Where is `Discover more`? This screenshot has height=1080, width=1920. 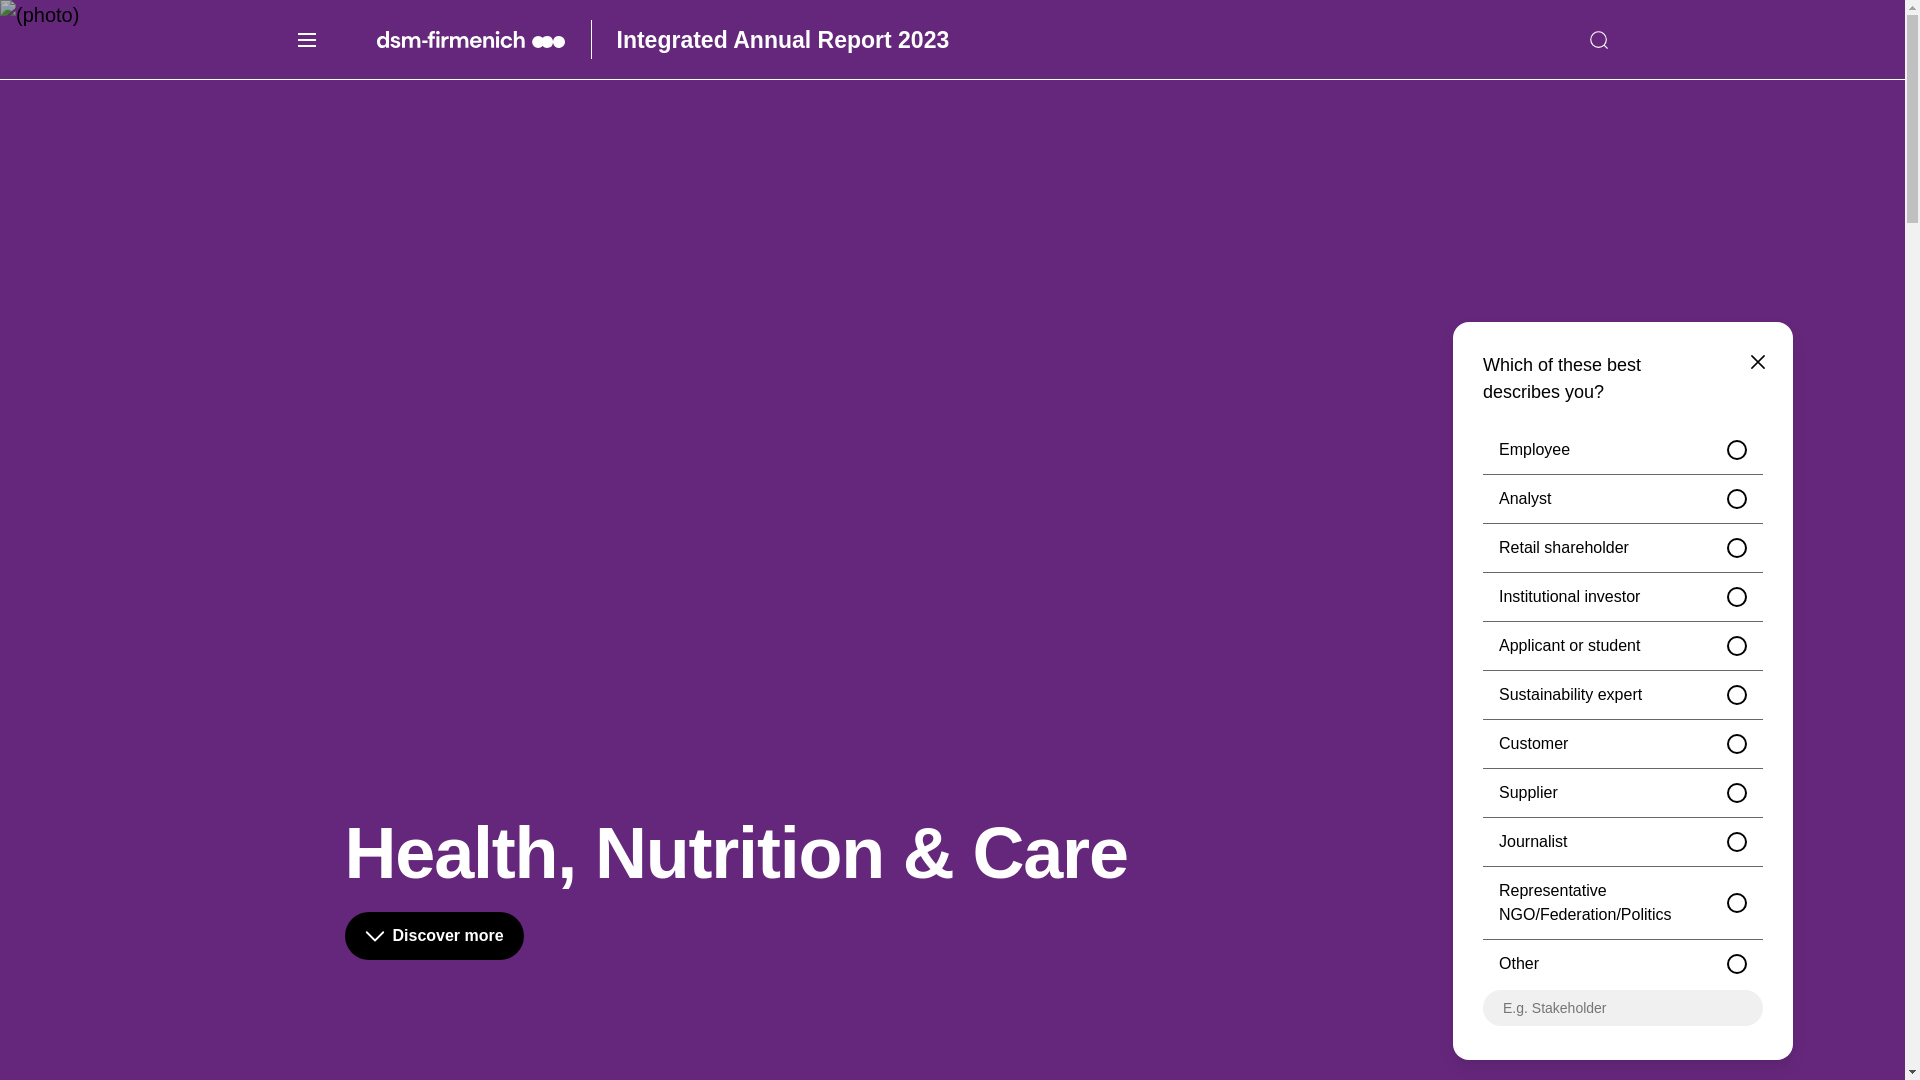
Discover more is located at coordinates (432, 936).